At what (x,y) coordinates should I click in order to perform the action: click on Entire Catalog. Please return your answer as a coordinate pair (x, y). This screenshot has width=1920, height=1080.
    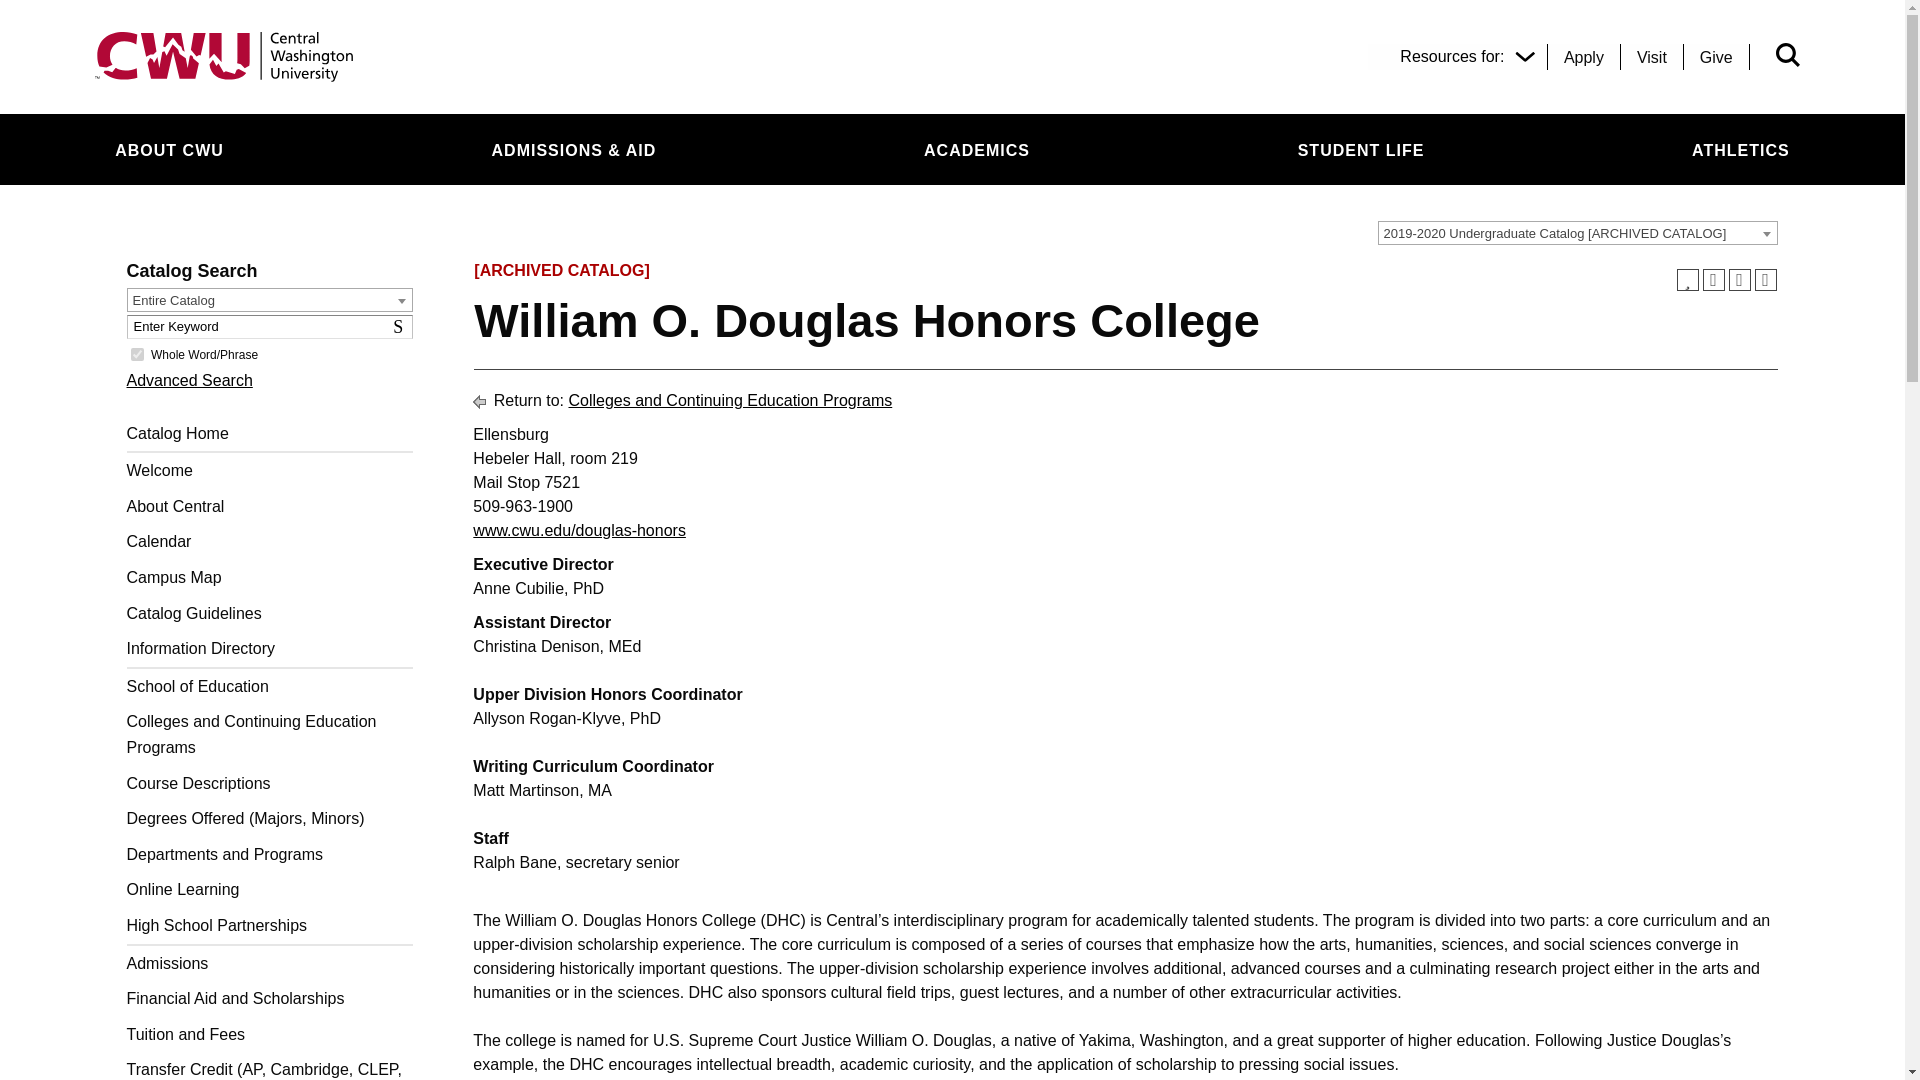
    Looking at the image, I should click on (270, 301).